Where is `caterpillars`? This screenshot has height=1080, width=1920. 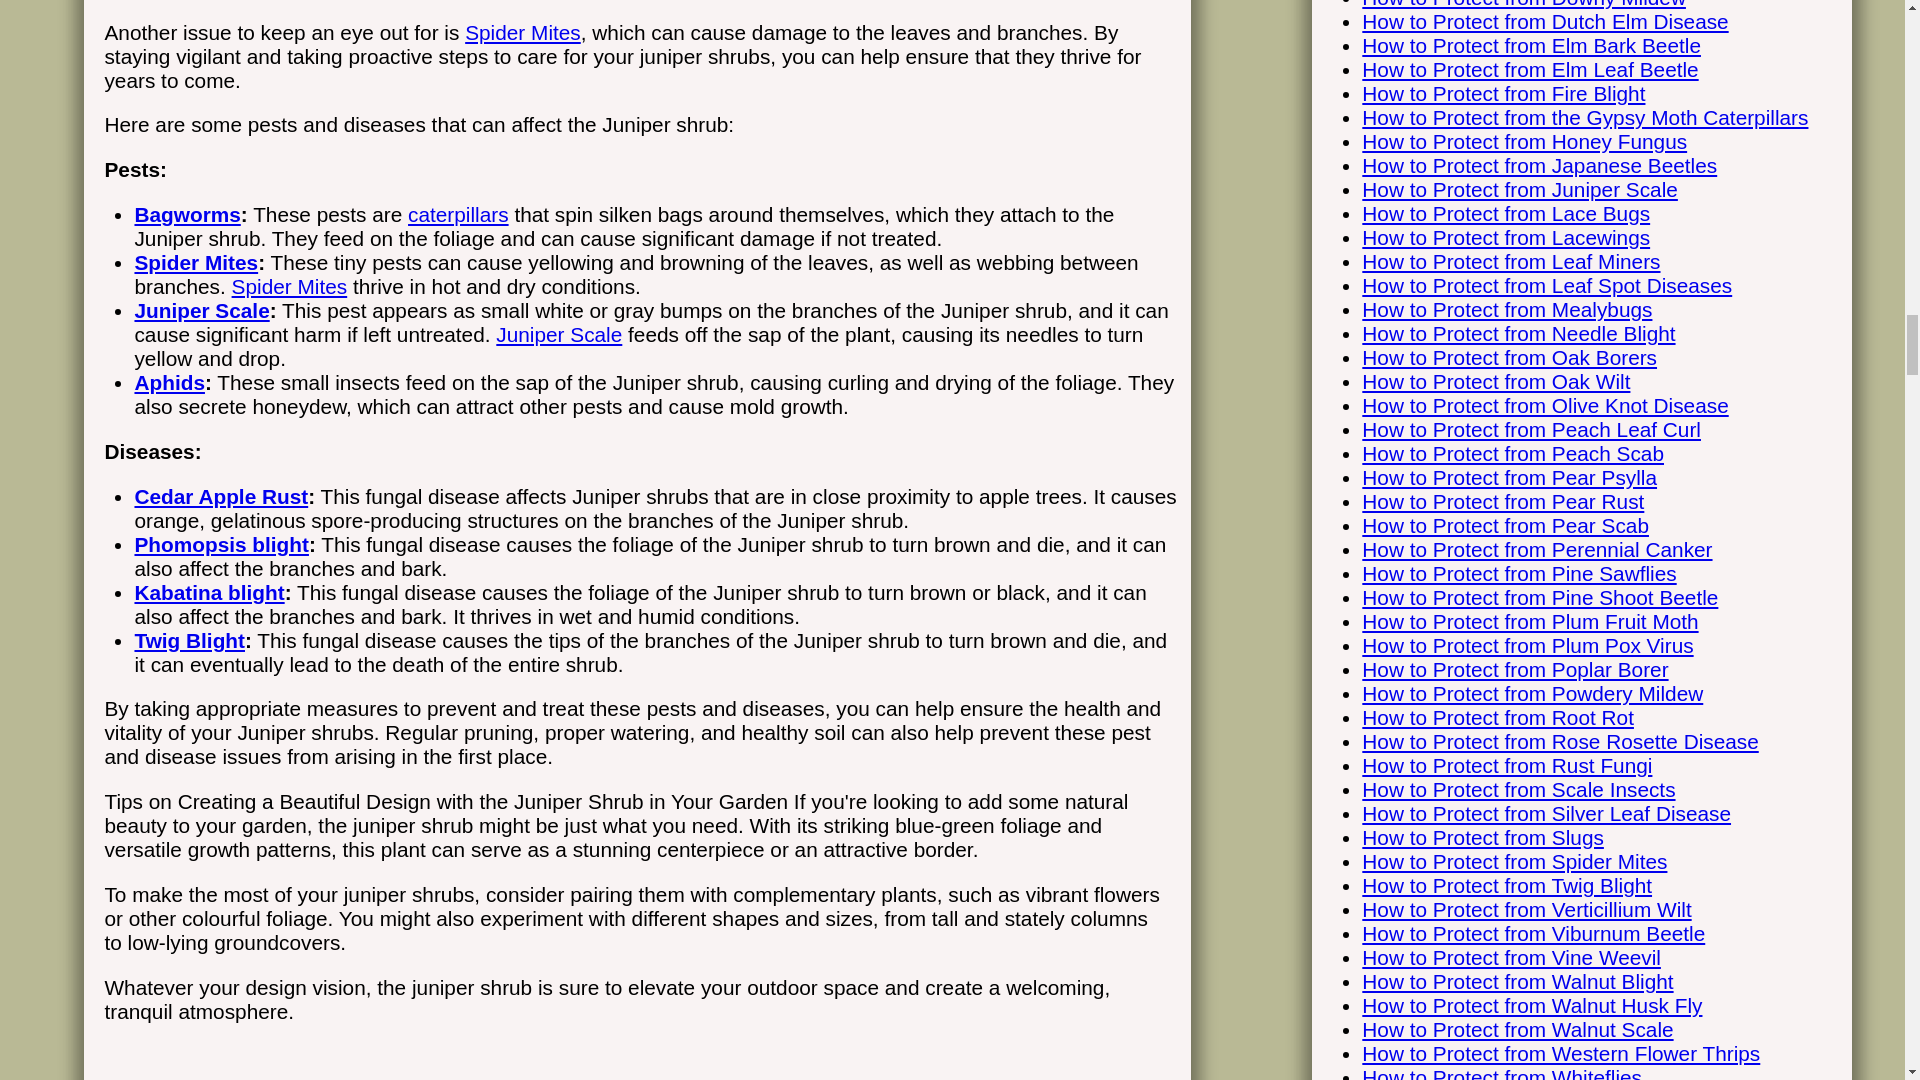 caterpillars is located at coordinates (458, 214).